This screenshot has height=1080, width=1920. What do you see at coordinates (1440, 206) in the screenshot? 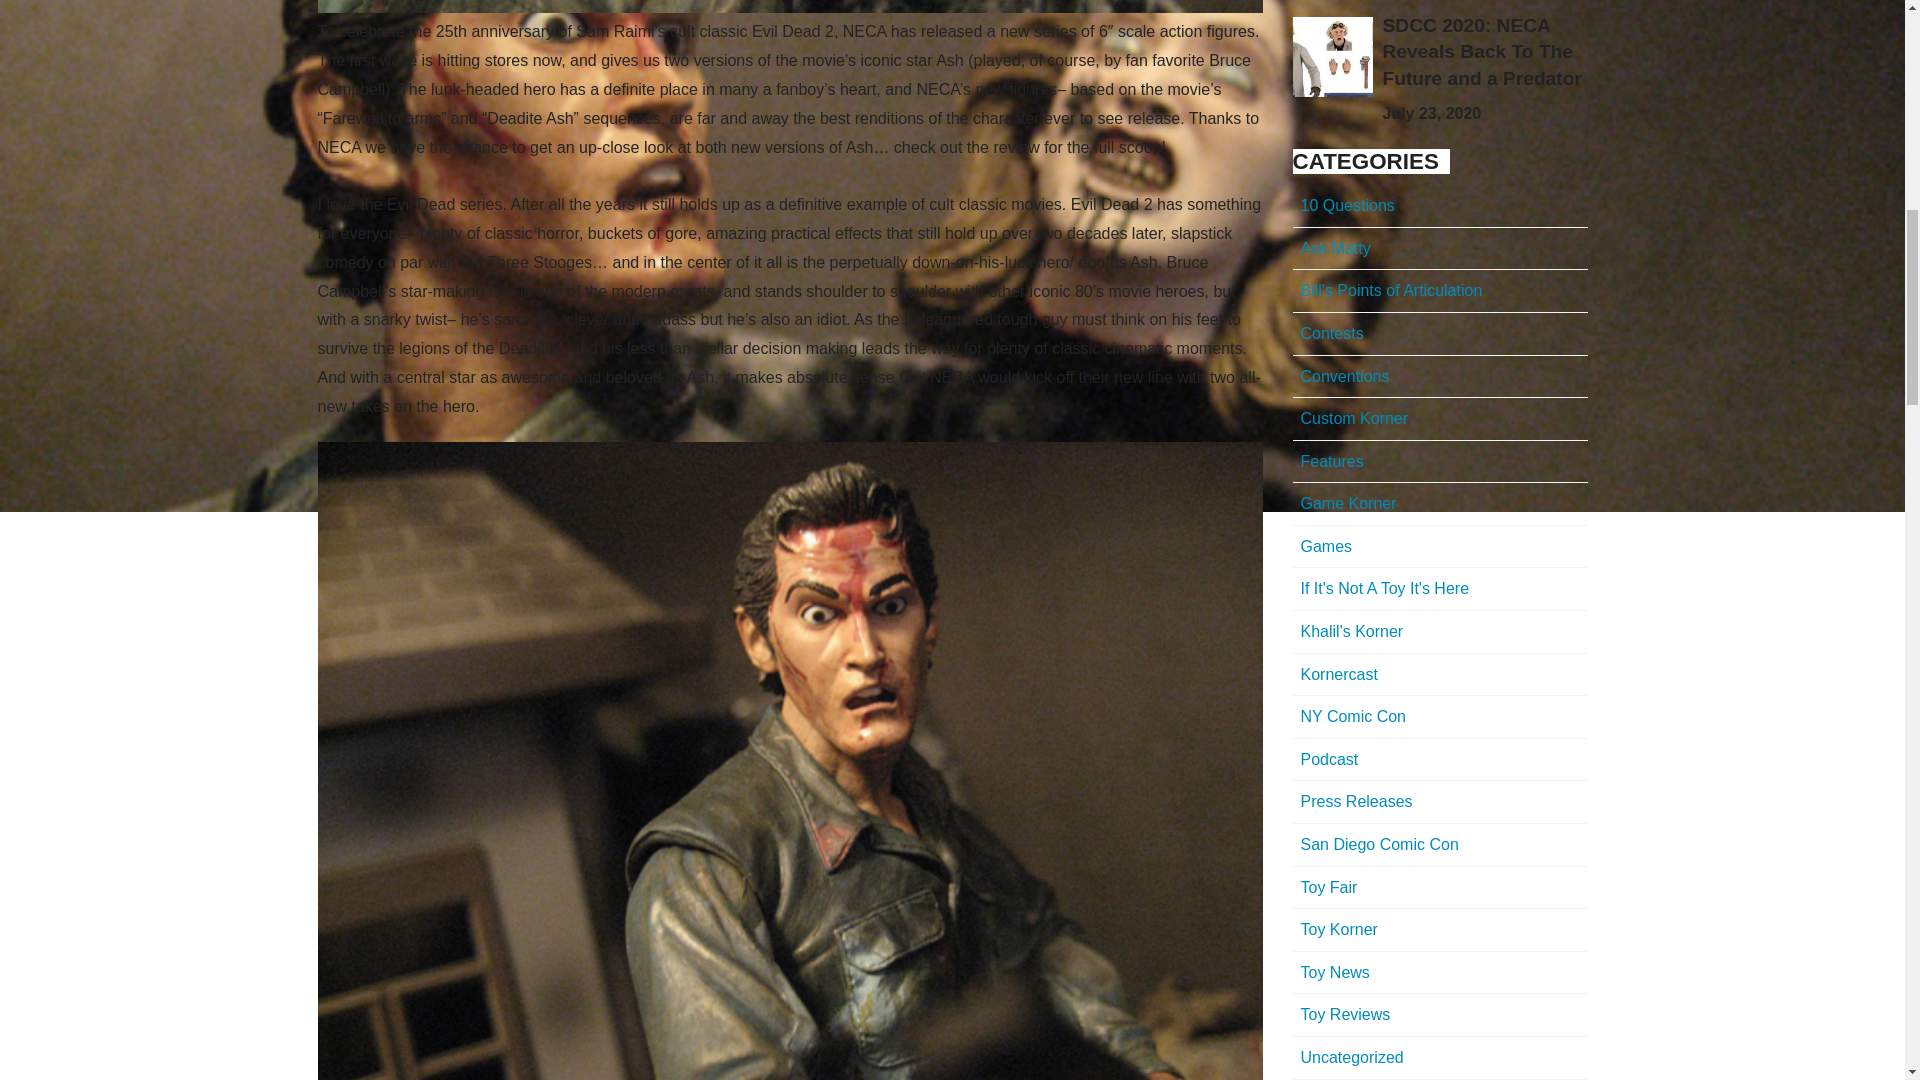
I see `10 Questions` at bounding box center [1440, 206].